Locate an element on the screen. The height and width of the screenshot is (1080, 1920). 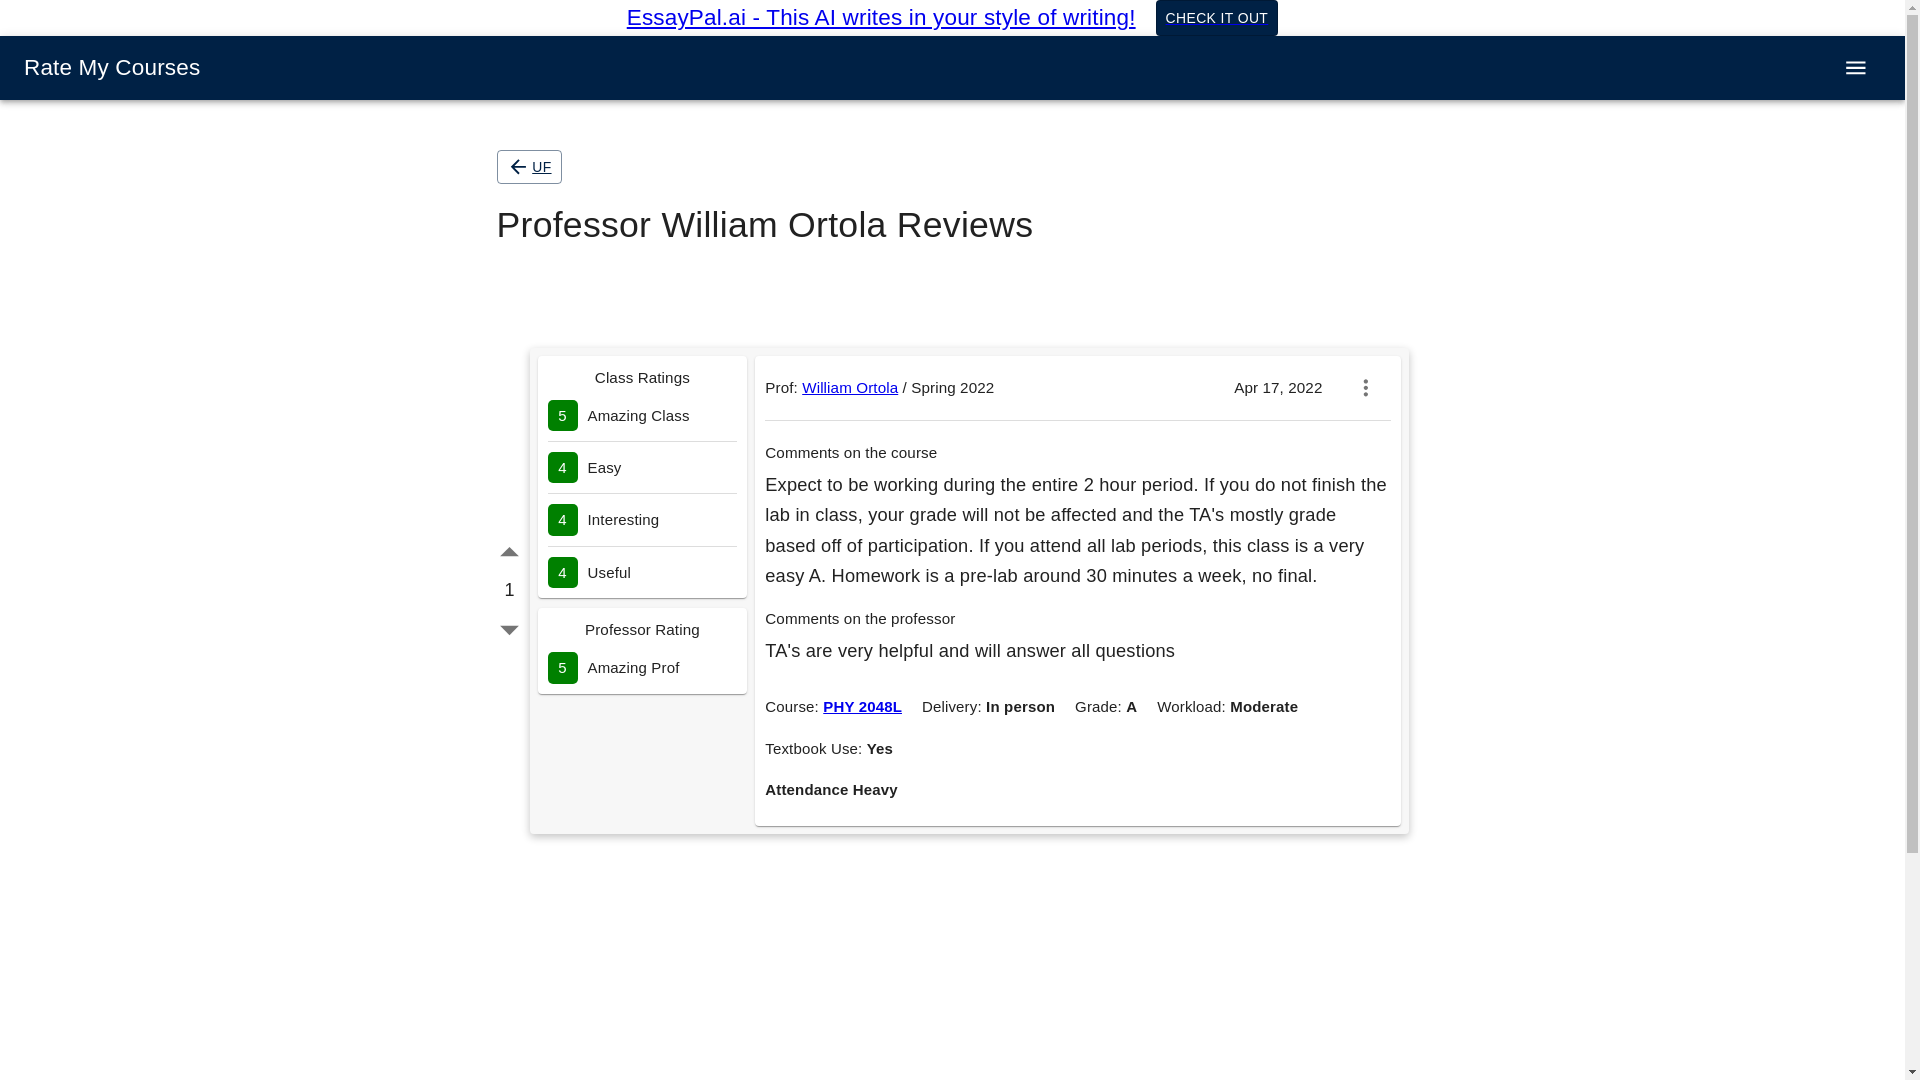
CHECK IT OUT is located at coordinates (1216, 18).